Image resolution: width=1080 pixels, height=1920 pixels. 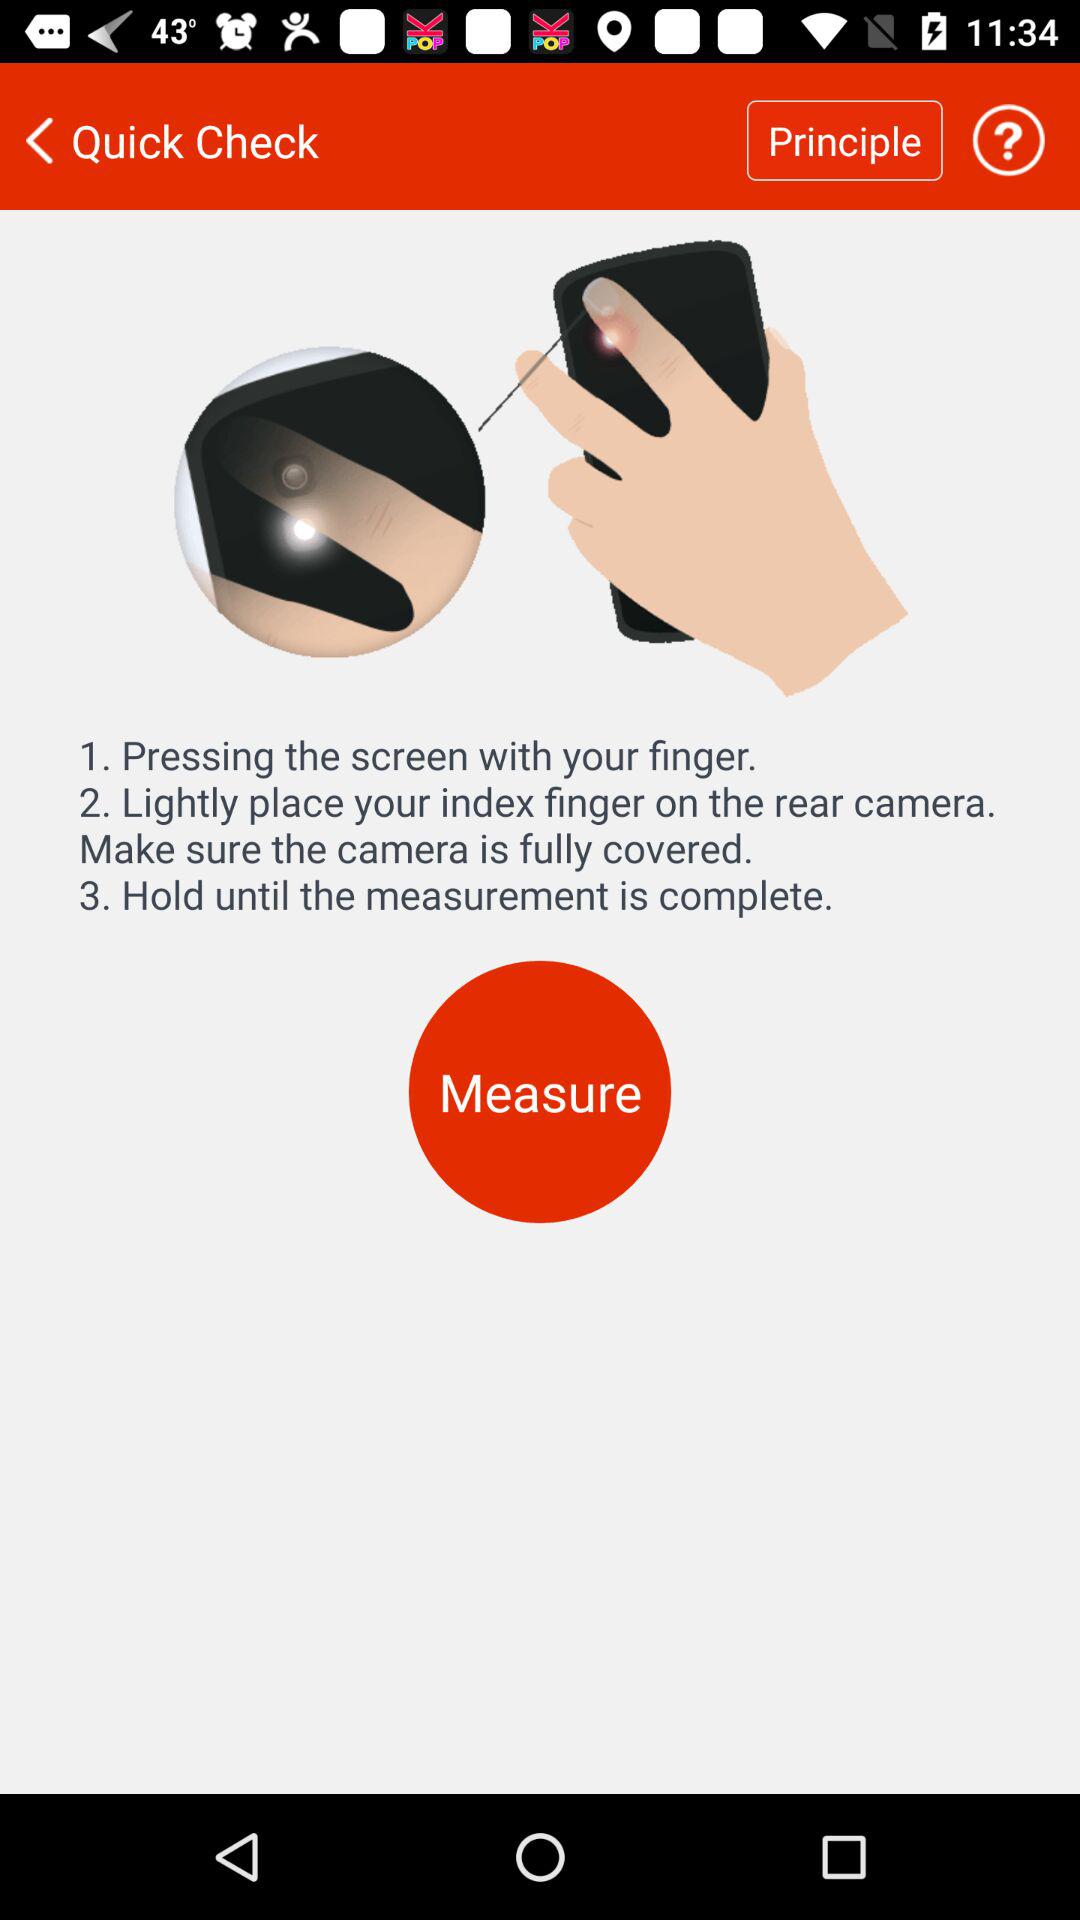 I want to click on scroll to quick check item, so click(x=373, y=140).